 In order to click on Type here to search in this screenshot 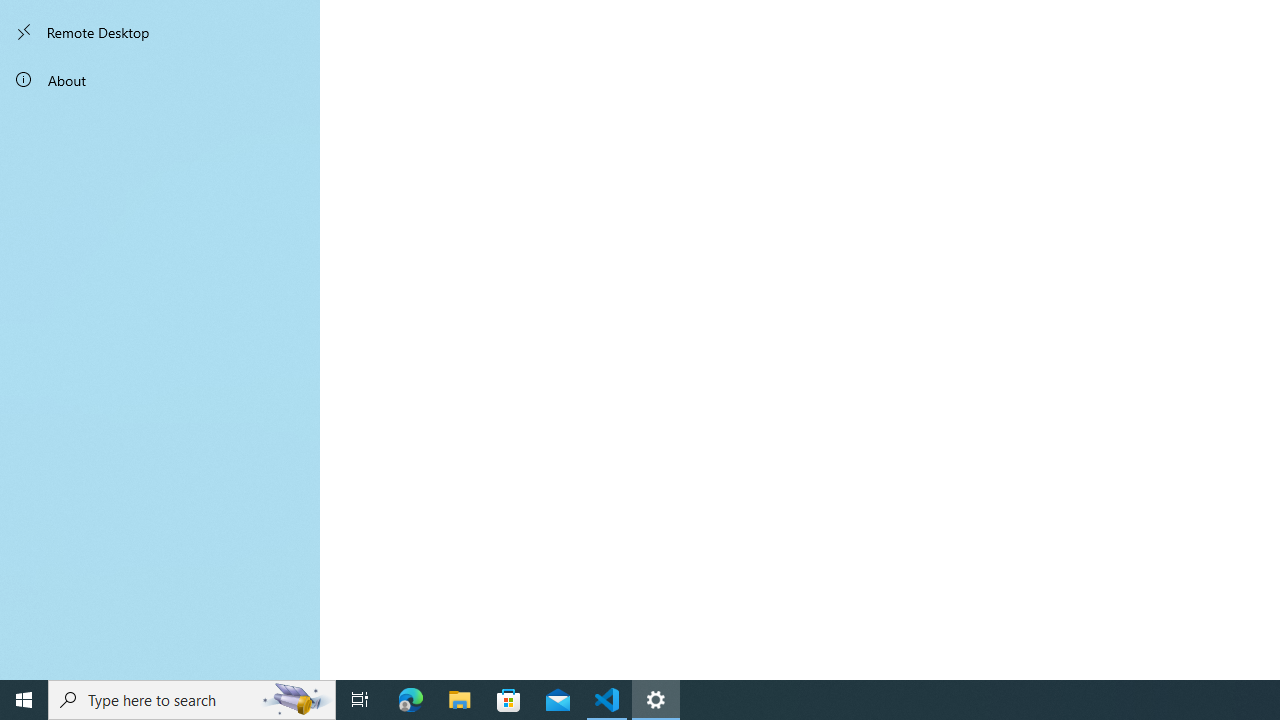, I will do `click(192, 700)`.